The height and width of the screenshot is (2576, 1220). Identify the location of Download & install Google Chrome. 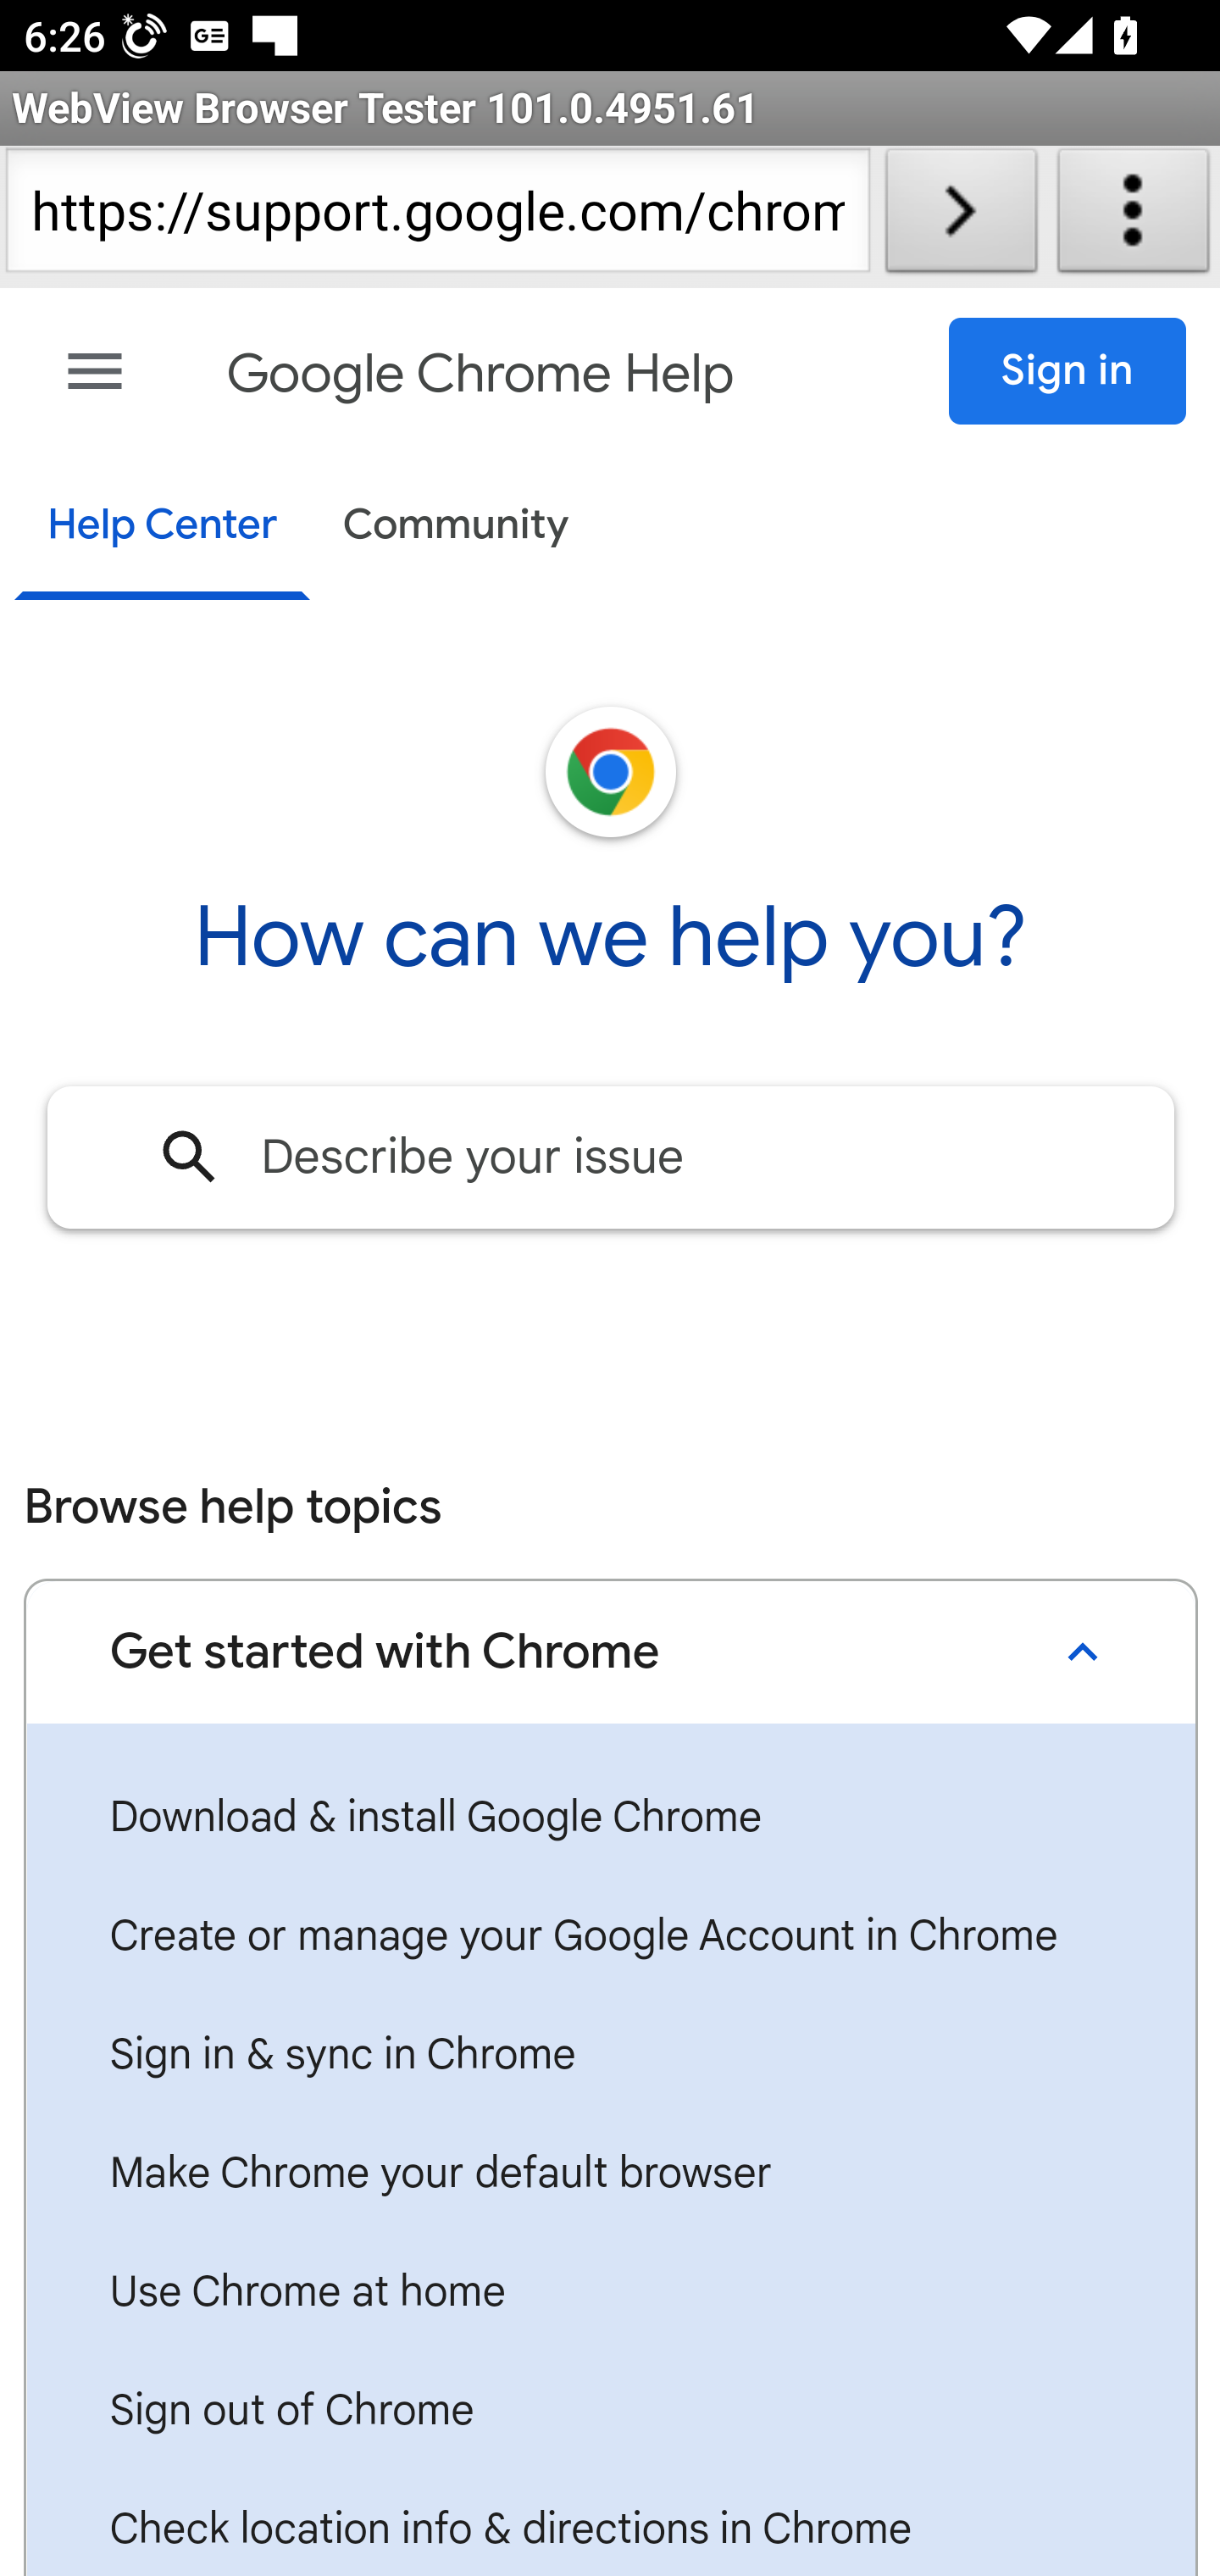
(610, 1818).